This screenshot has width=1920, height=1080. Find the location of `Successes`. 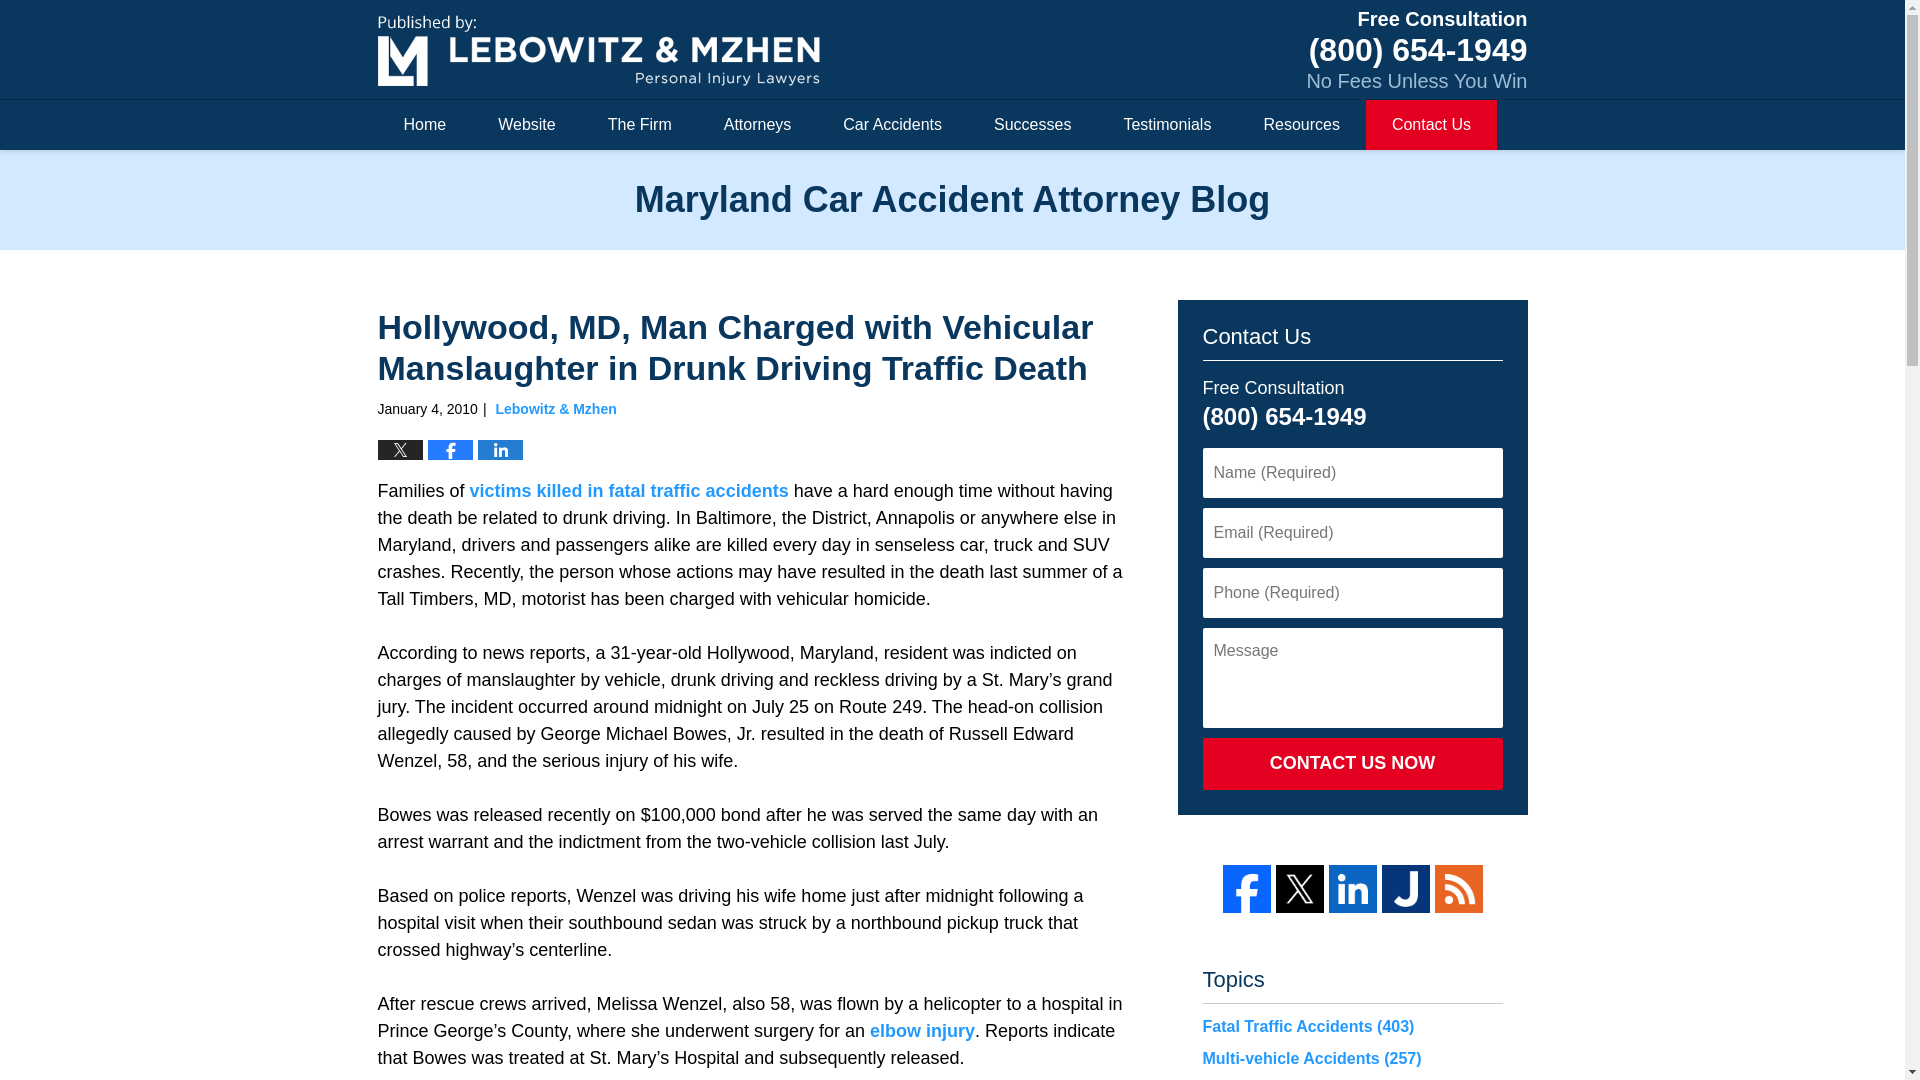

Successes is located at coordinates (1032, 125).